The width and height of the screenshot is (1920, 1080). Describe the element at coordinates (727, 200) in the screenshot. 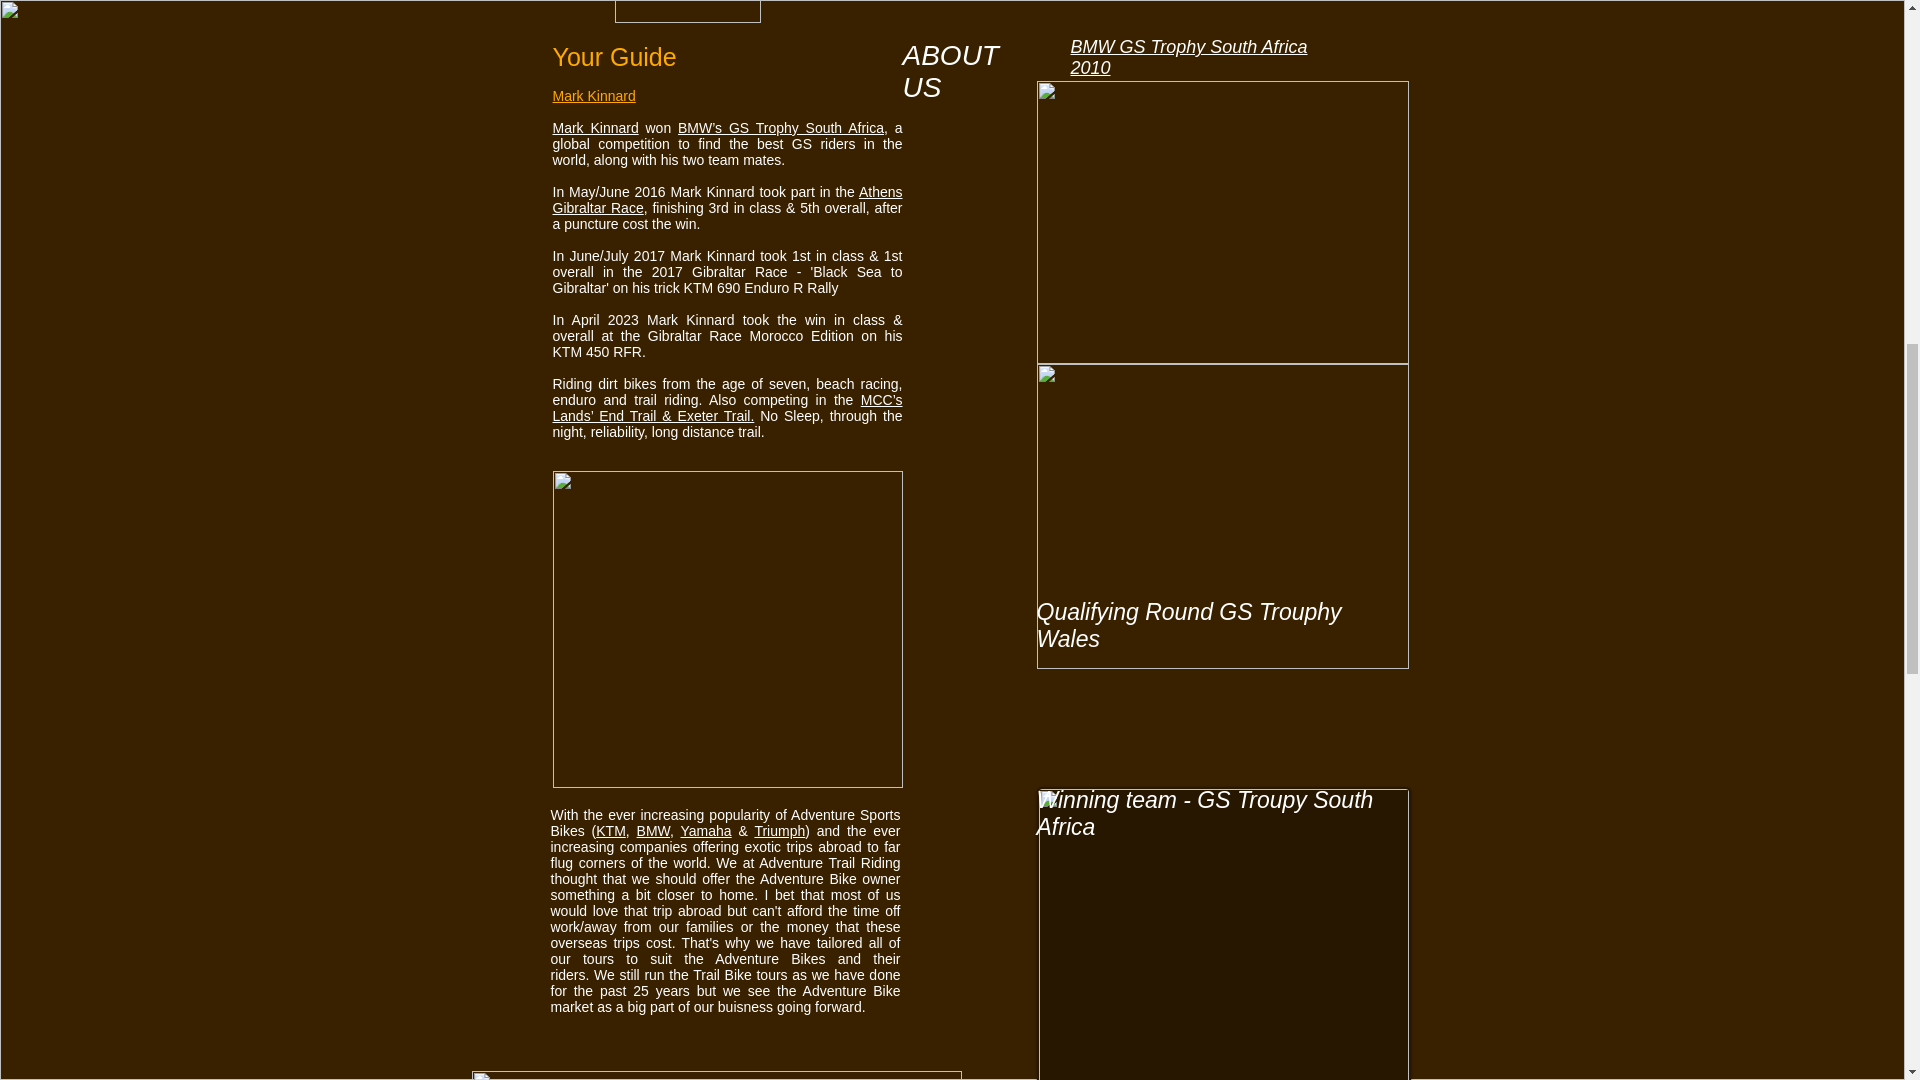

I see `Athens Gibraltar Race` at that location.